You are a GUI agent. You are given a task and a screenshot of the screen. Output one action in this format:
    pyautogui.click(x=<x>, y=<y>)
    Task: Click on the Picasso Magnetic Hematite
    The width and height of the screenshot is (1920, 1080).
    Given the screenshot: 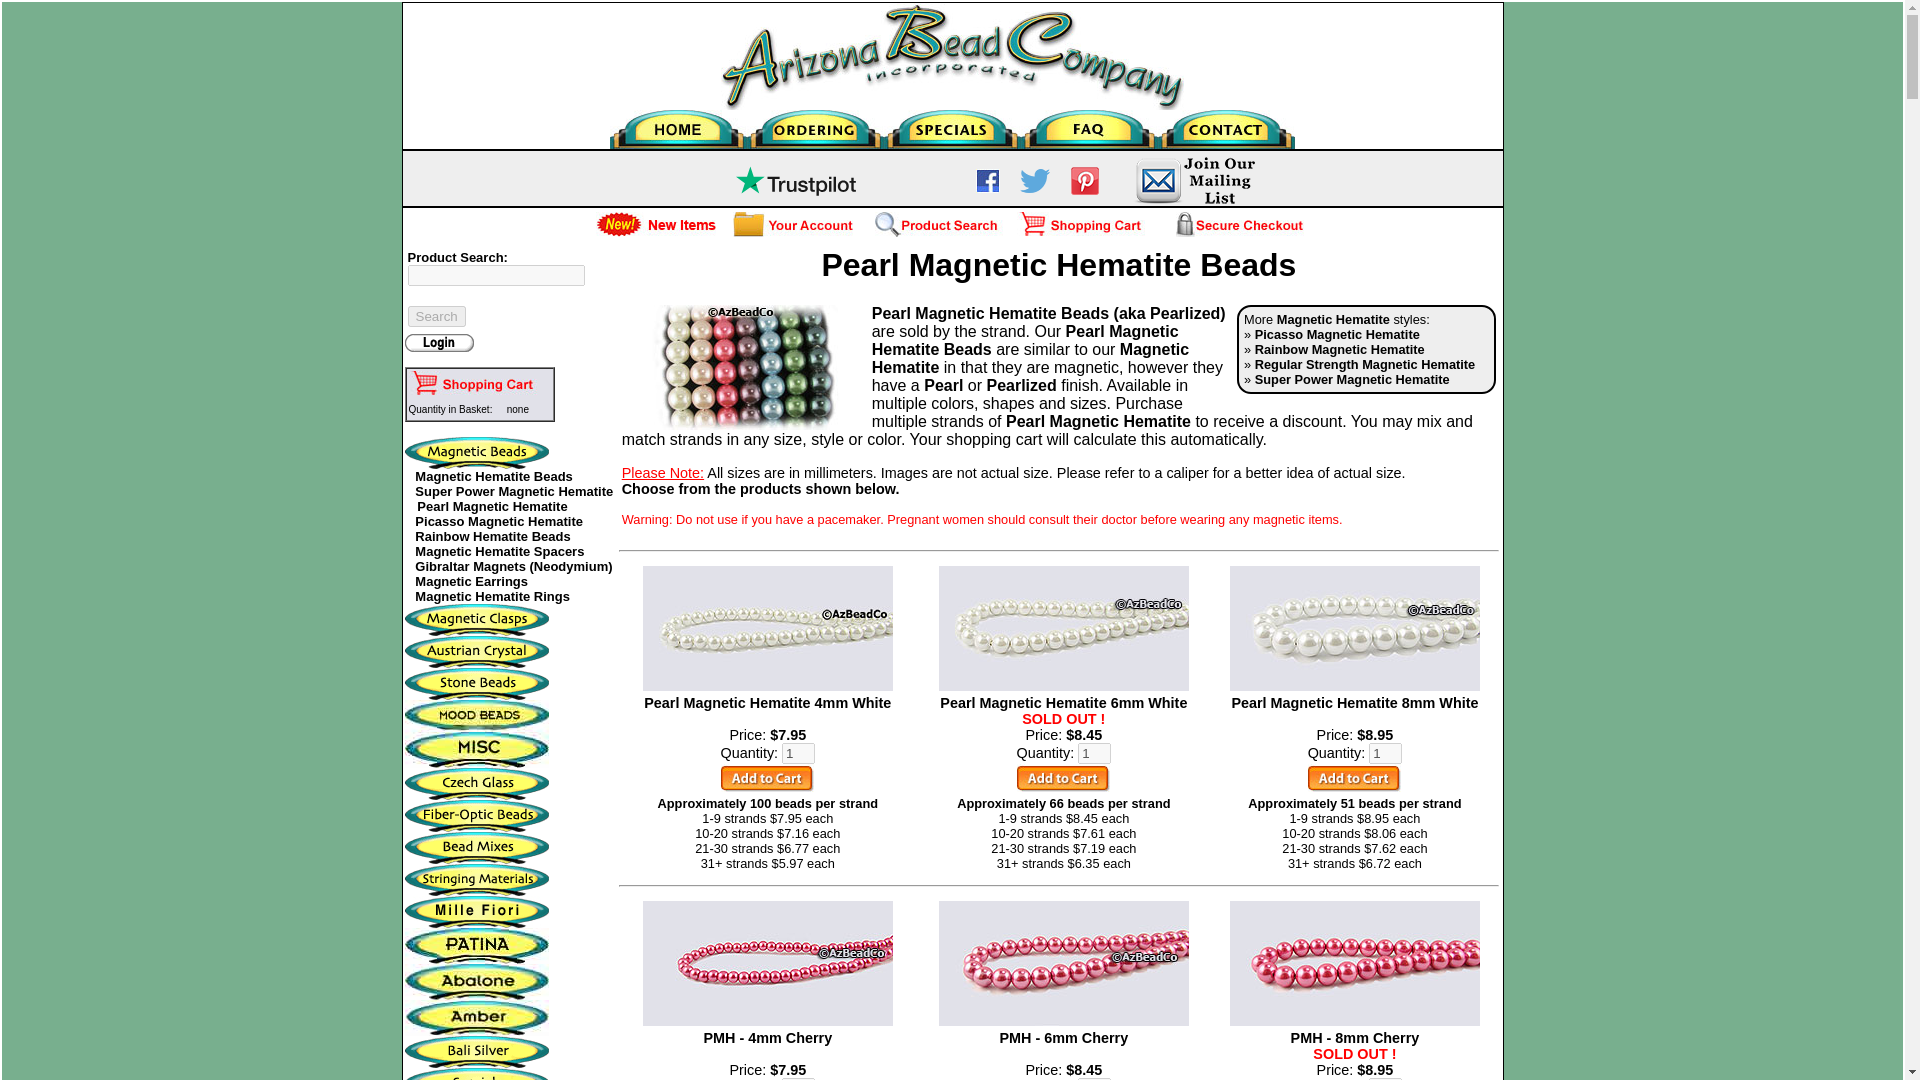 What is the action you would take?
    pyautogui.click(x=498, y=522)
    